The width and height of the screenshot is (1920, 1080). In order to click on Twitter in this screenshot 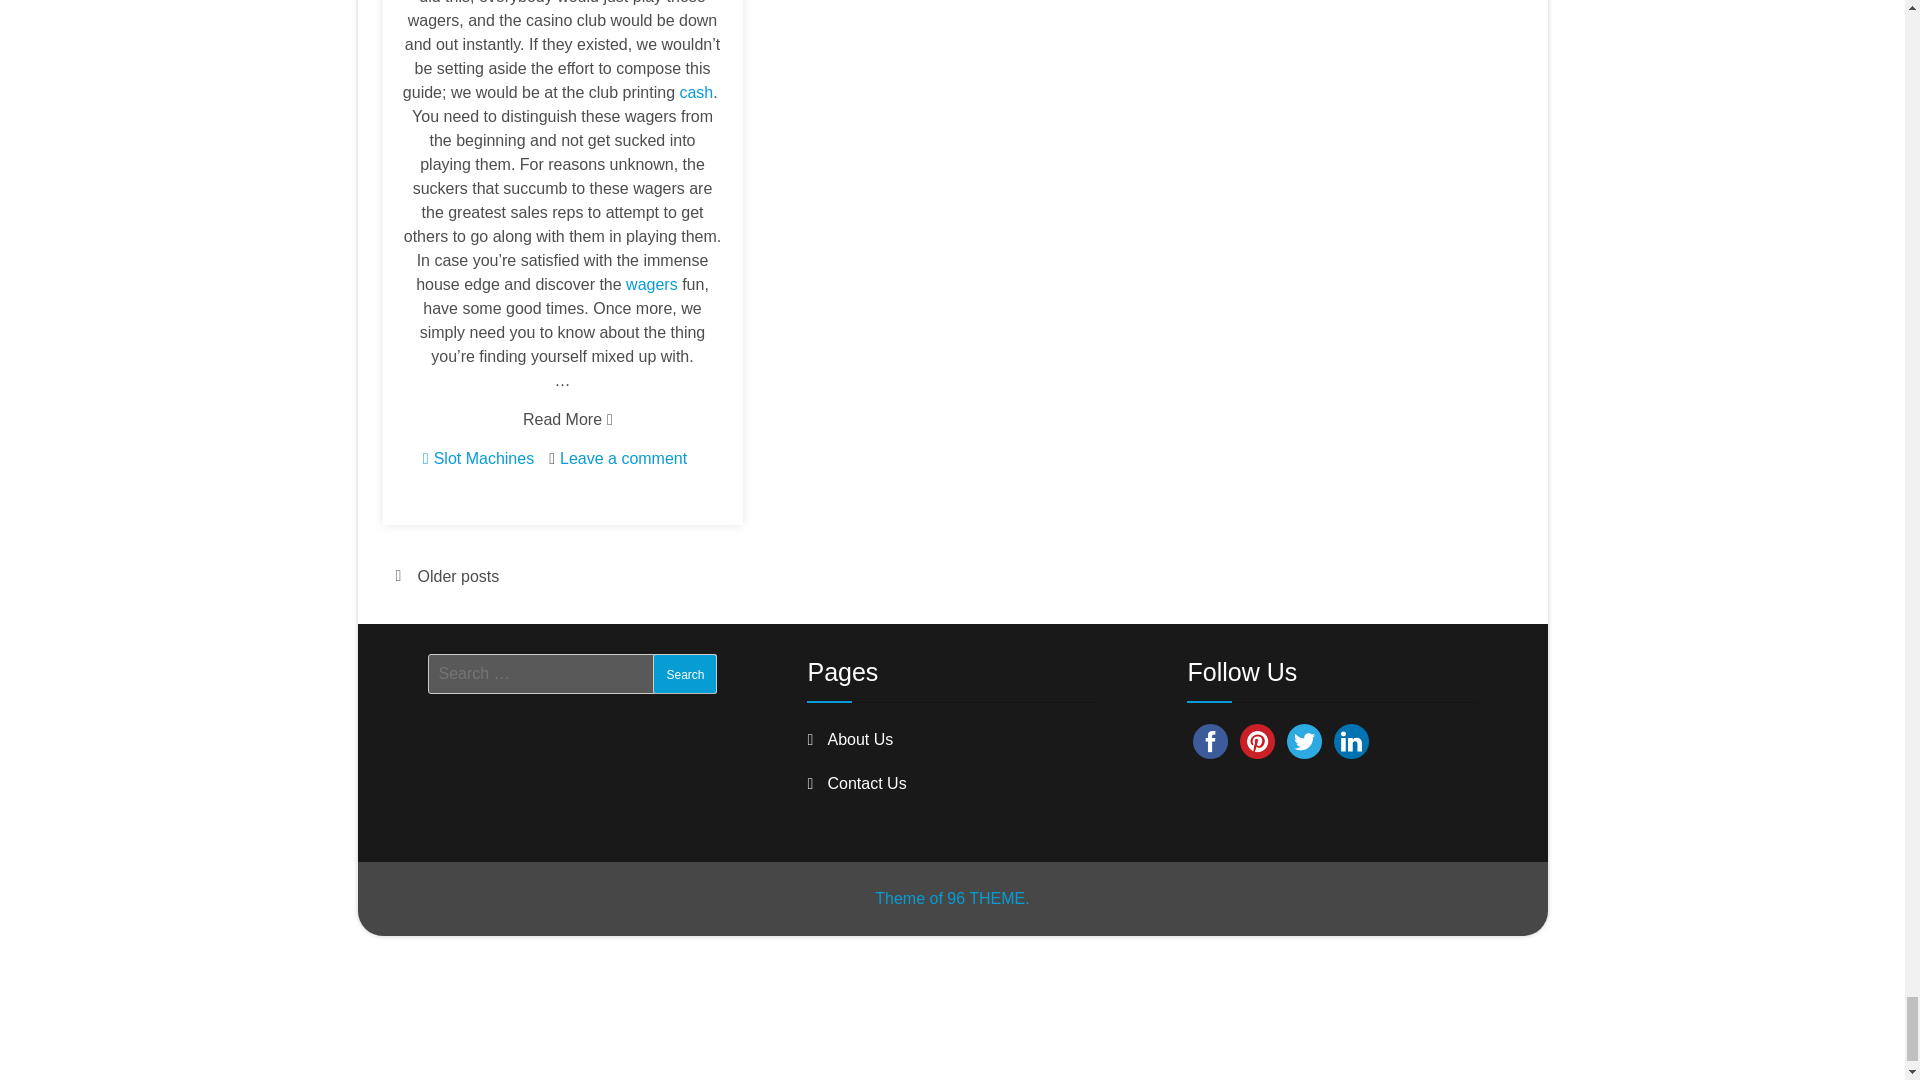, I will do `click(1304, 741)`.